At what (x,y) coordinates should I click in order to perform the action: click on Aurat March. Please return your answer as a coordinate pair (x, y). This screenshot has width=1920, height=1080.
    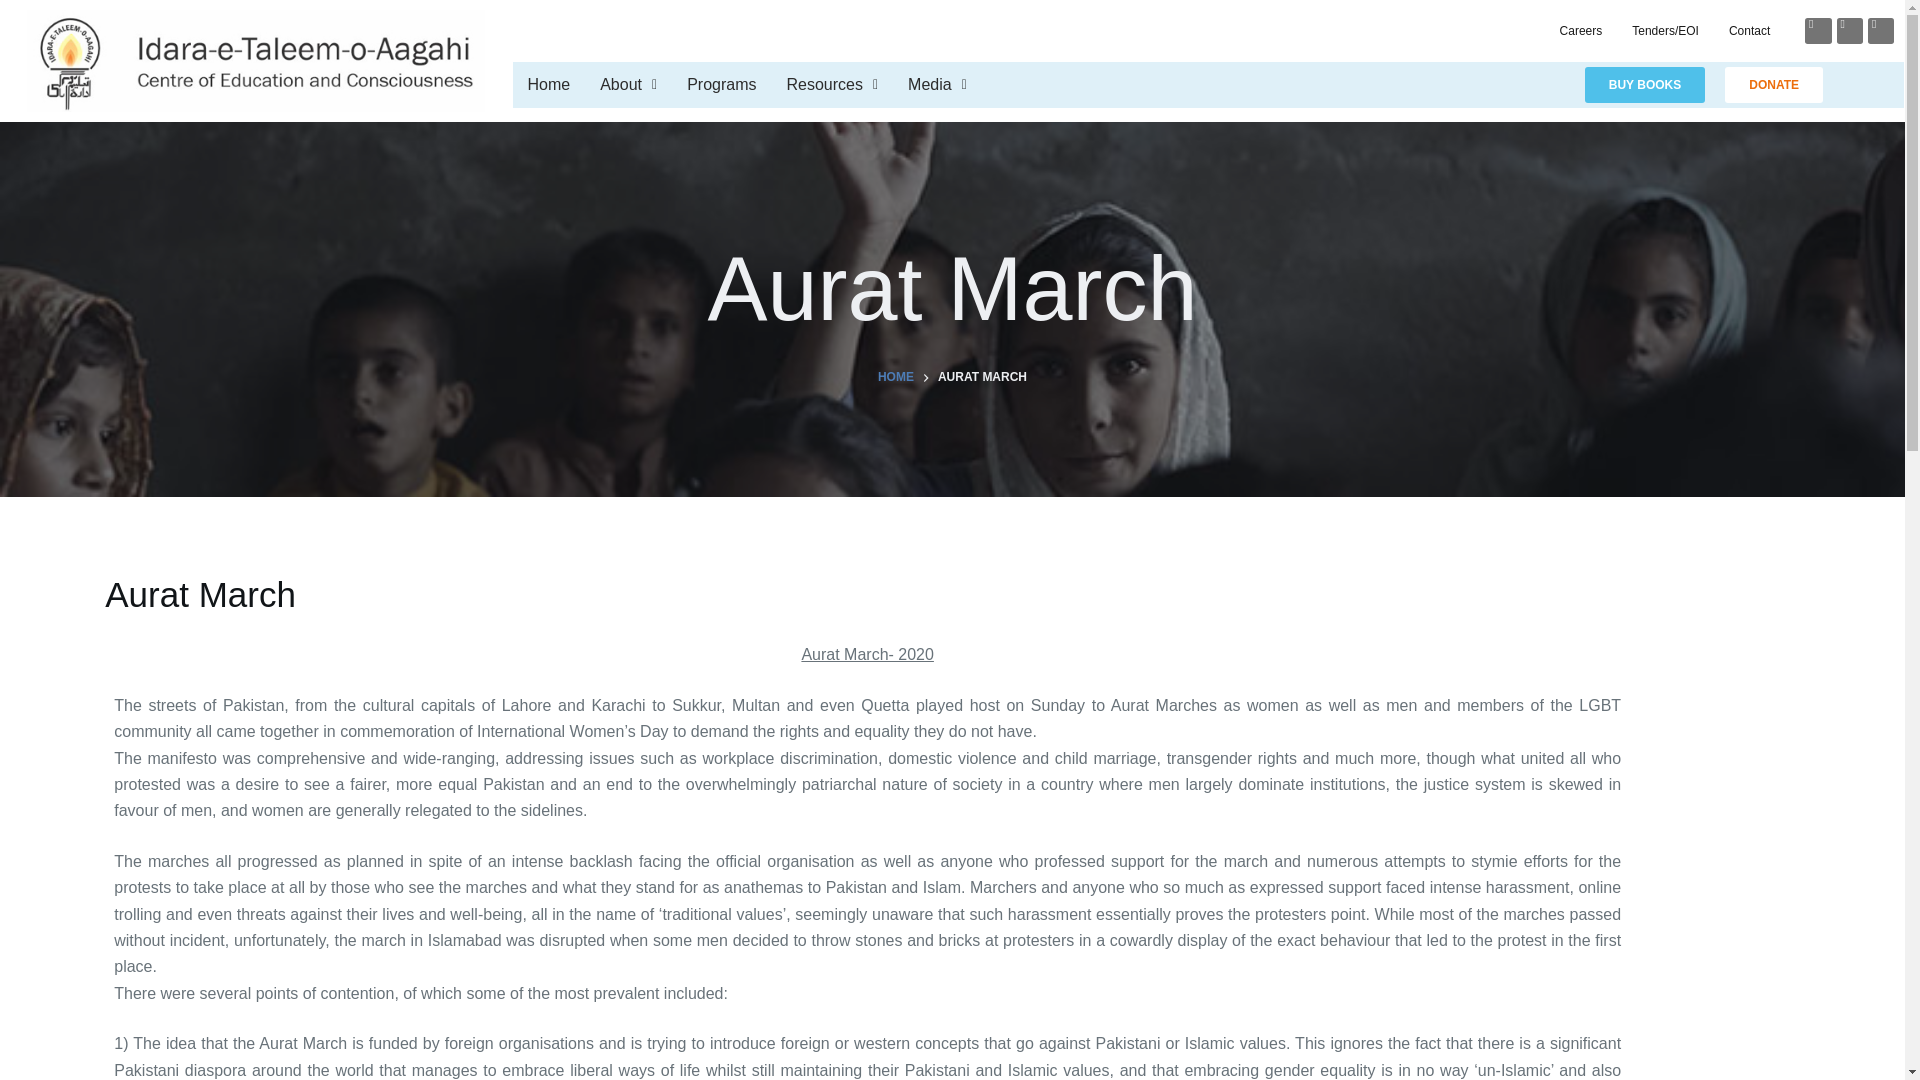
    Looking at the image, I should click on (952, 289).